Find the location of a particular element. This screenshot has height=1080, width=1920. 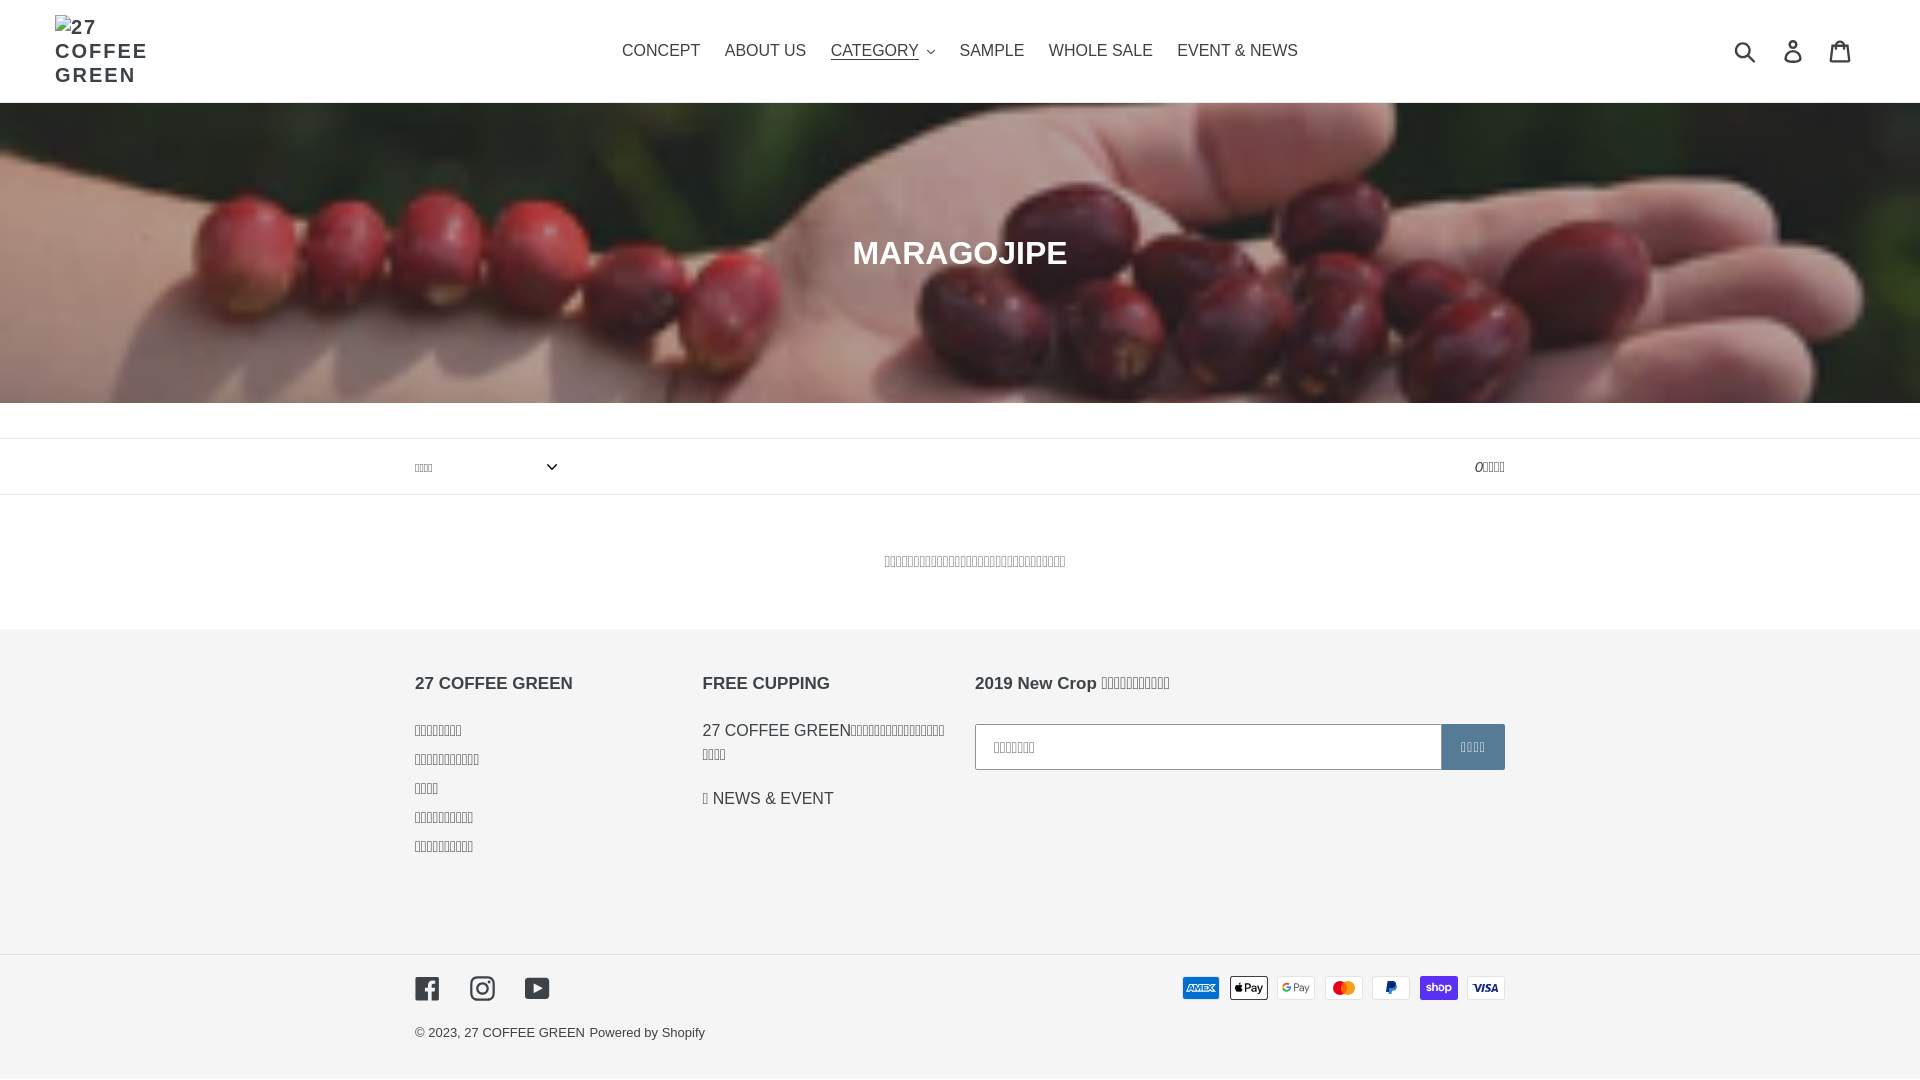

Instagram is located at coordinates (482, 988).